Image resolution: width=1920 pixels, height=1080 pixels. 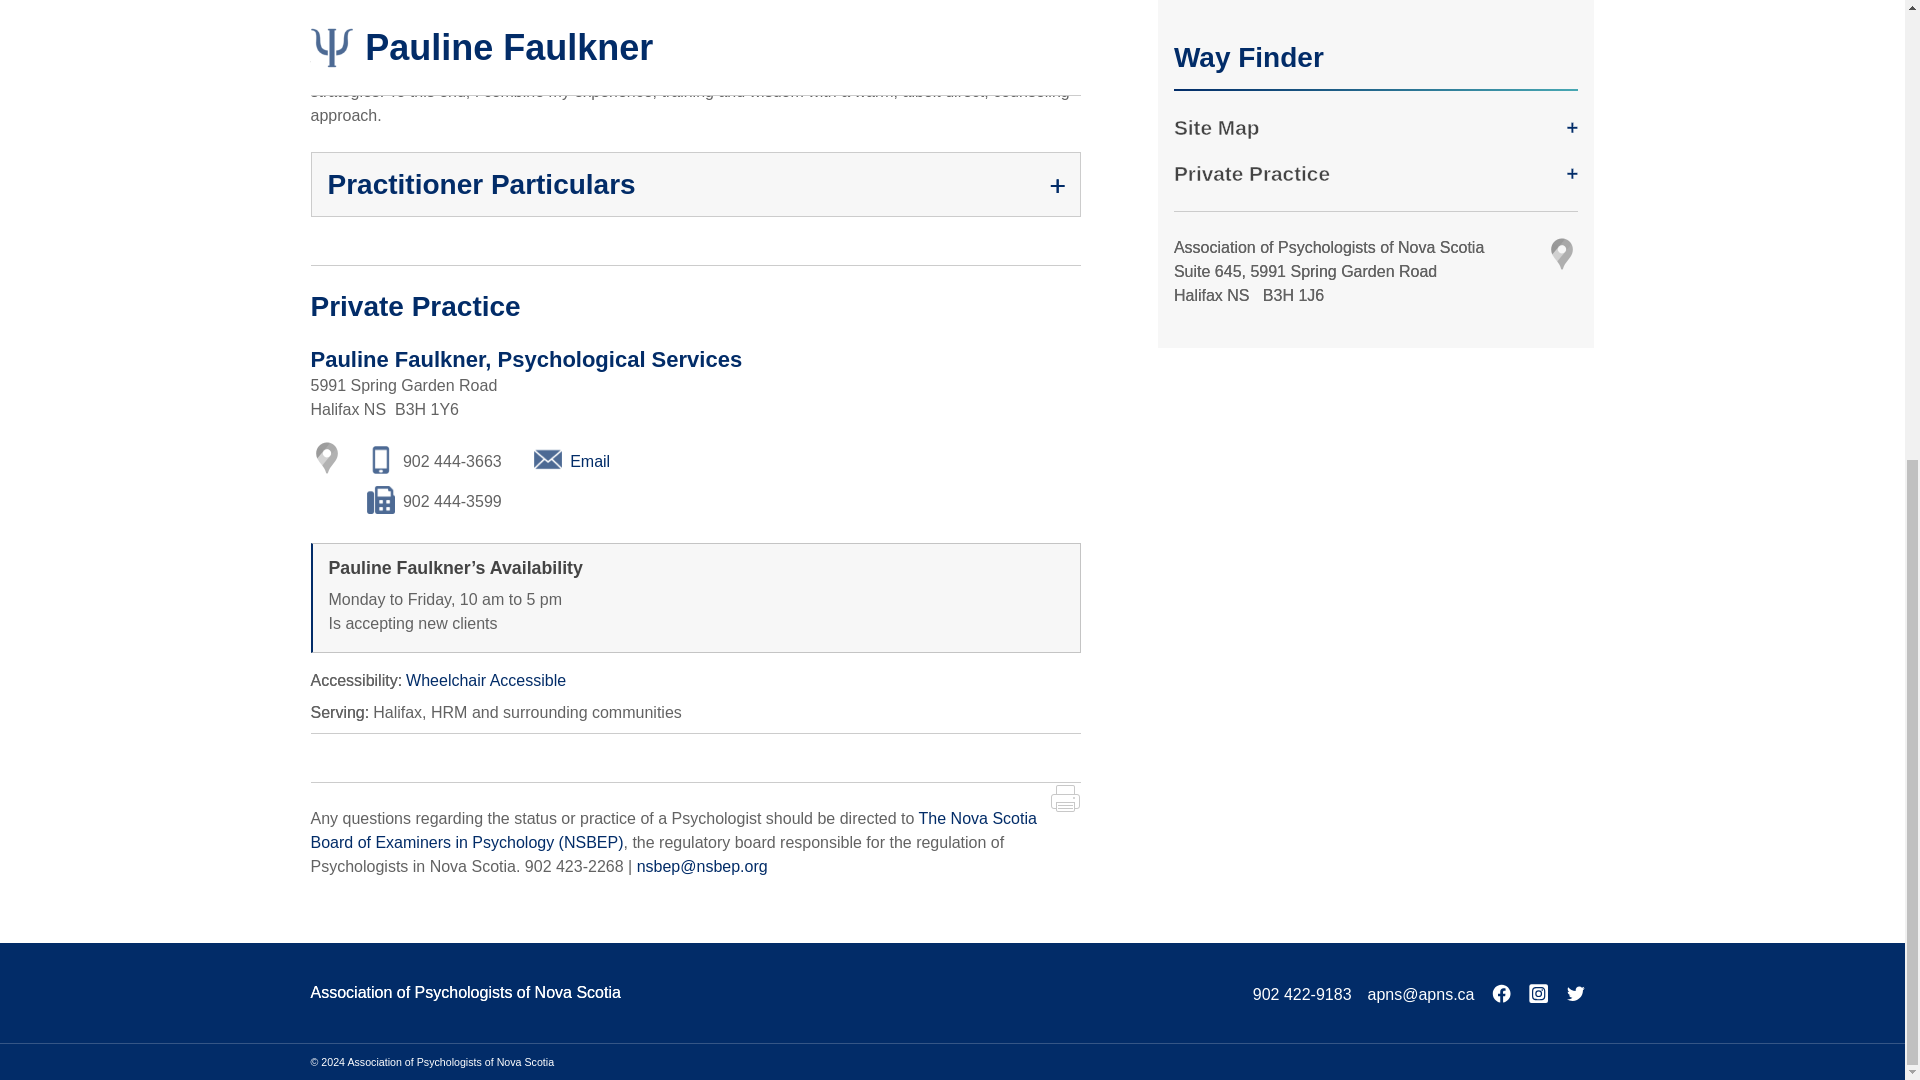 I want to click on 902 444-3663, so click(x=434, y=460).